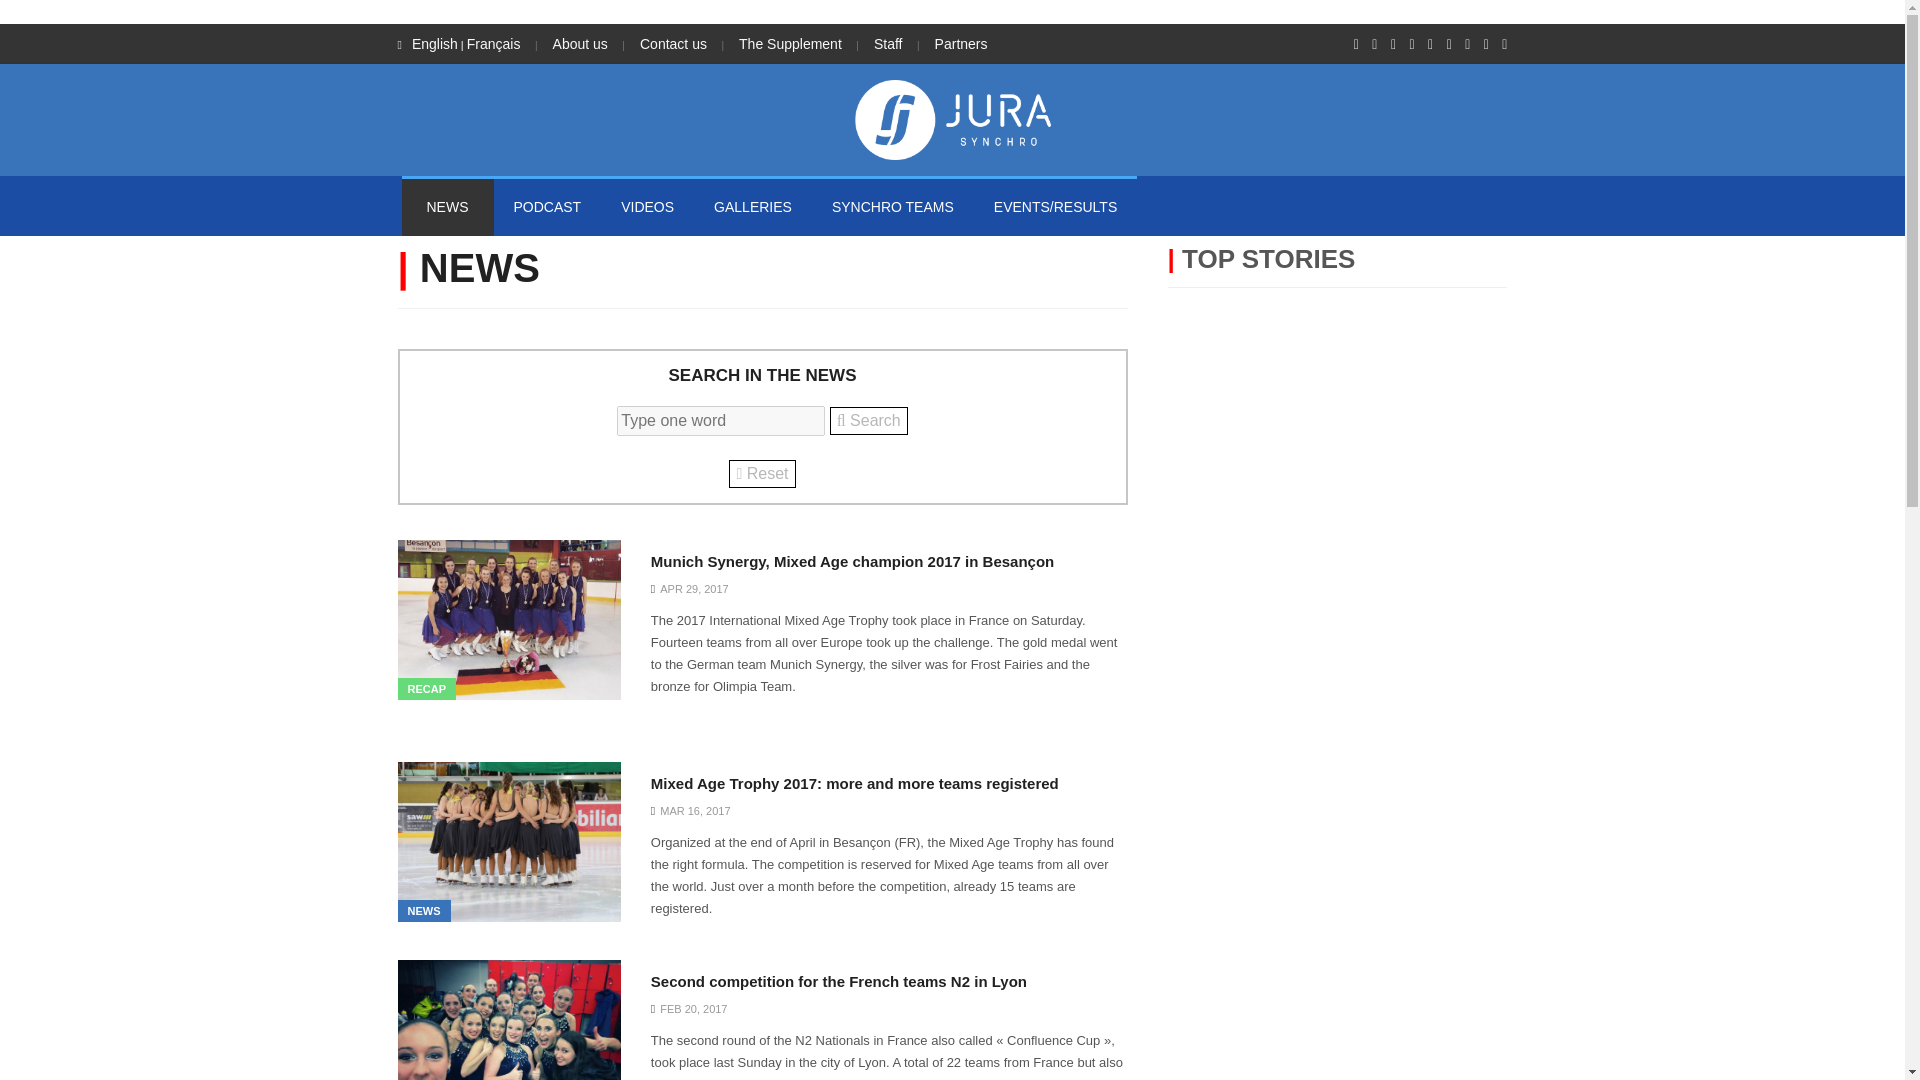 The width and height of the screenshot is (1920, 1080). What do you see at coordinates (838, 981) in the screenshot?
I see `Second competition for the French teams N2 in Lyon` at bounding box center [838, 981].